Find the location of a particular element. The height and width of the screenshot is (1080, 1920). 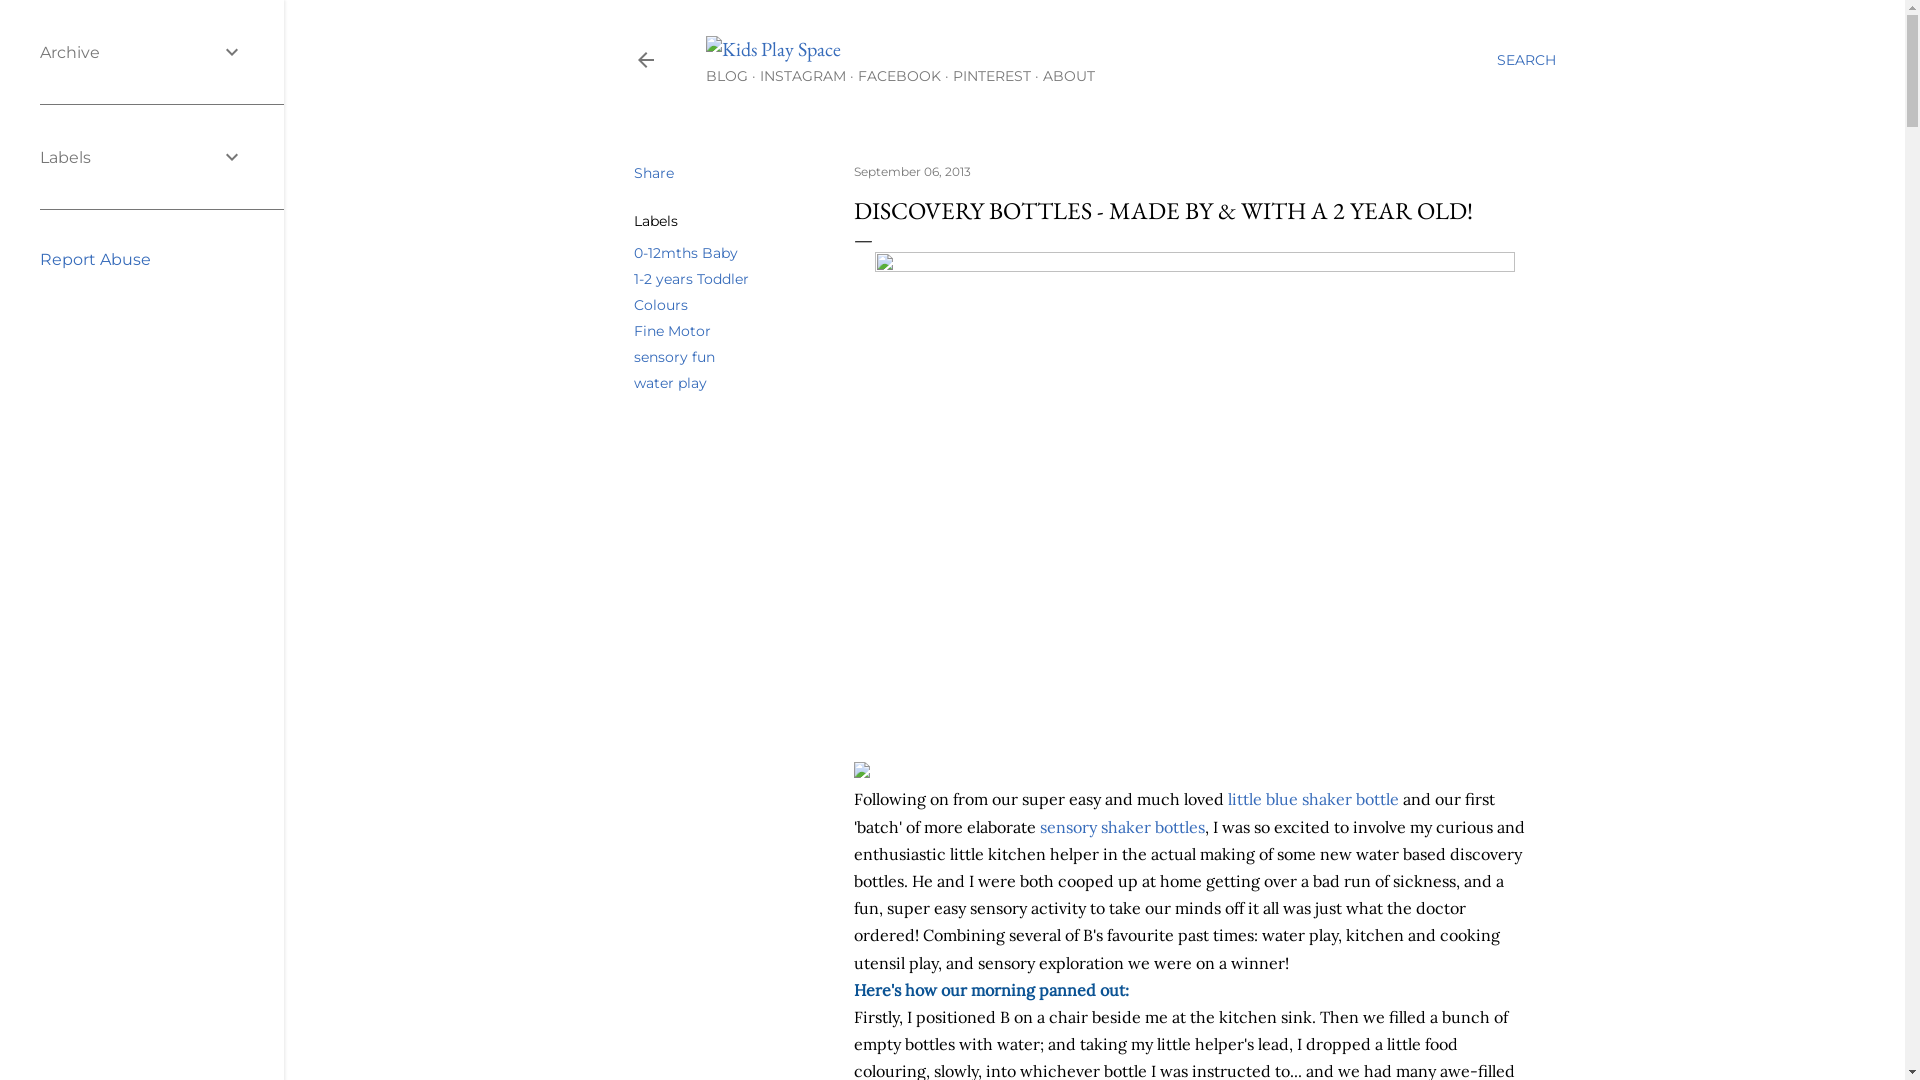

1-2 years Toddler is located at coordinates (692, 279).